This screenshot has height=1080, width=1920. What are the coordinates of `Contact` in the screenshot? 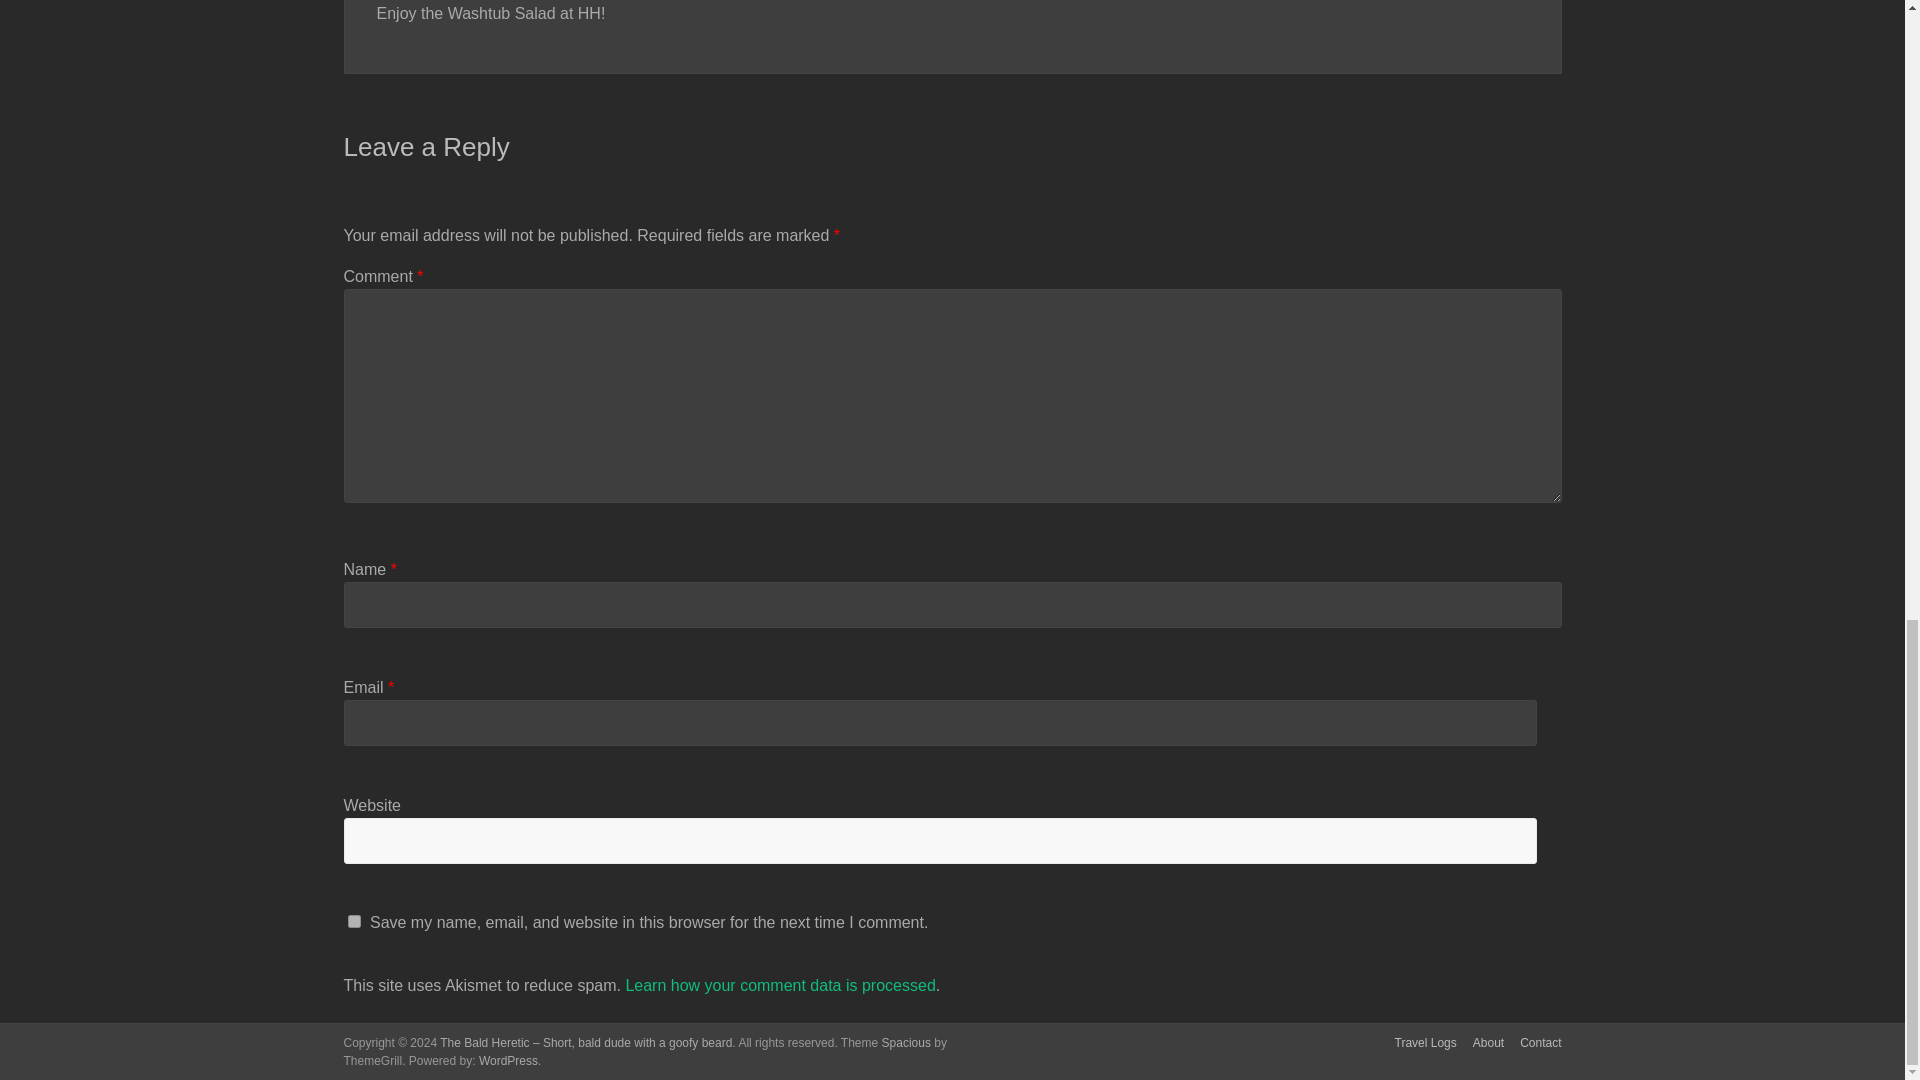 It's located at (1532, 1044).